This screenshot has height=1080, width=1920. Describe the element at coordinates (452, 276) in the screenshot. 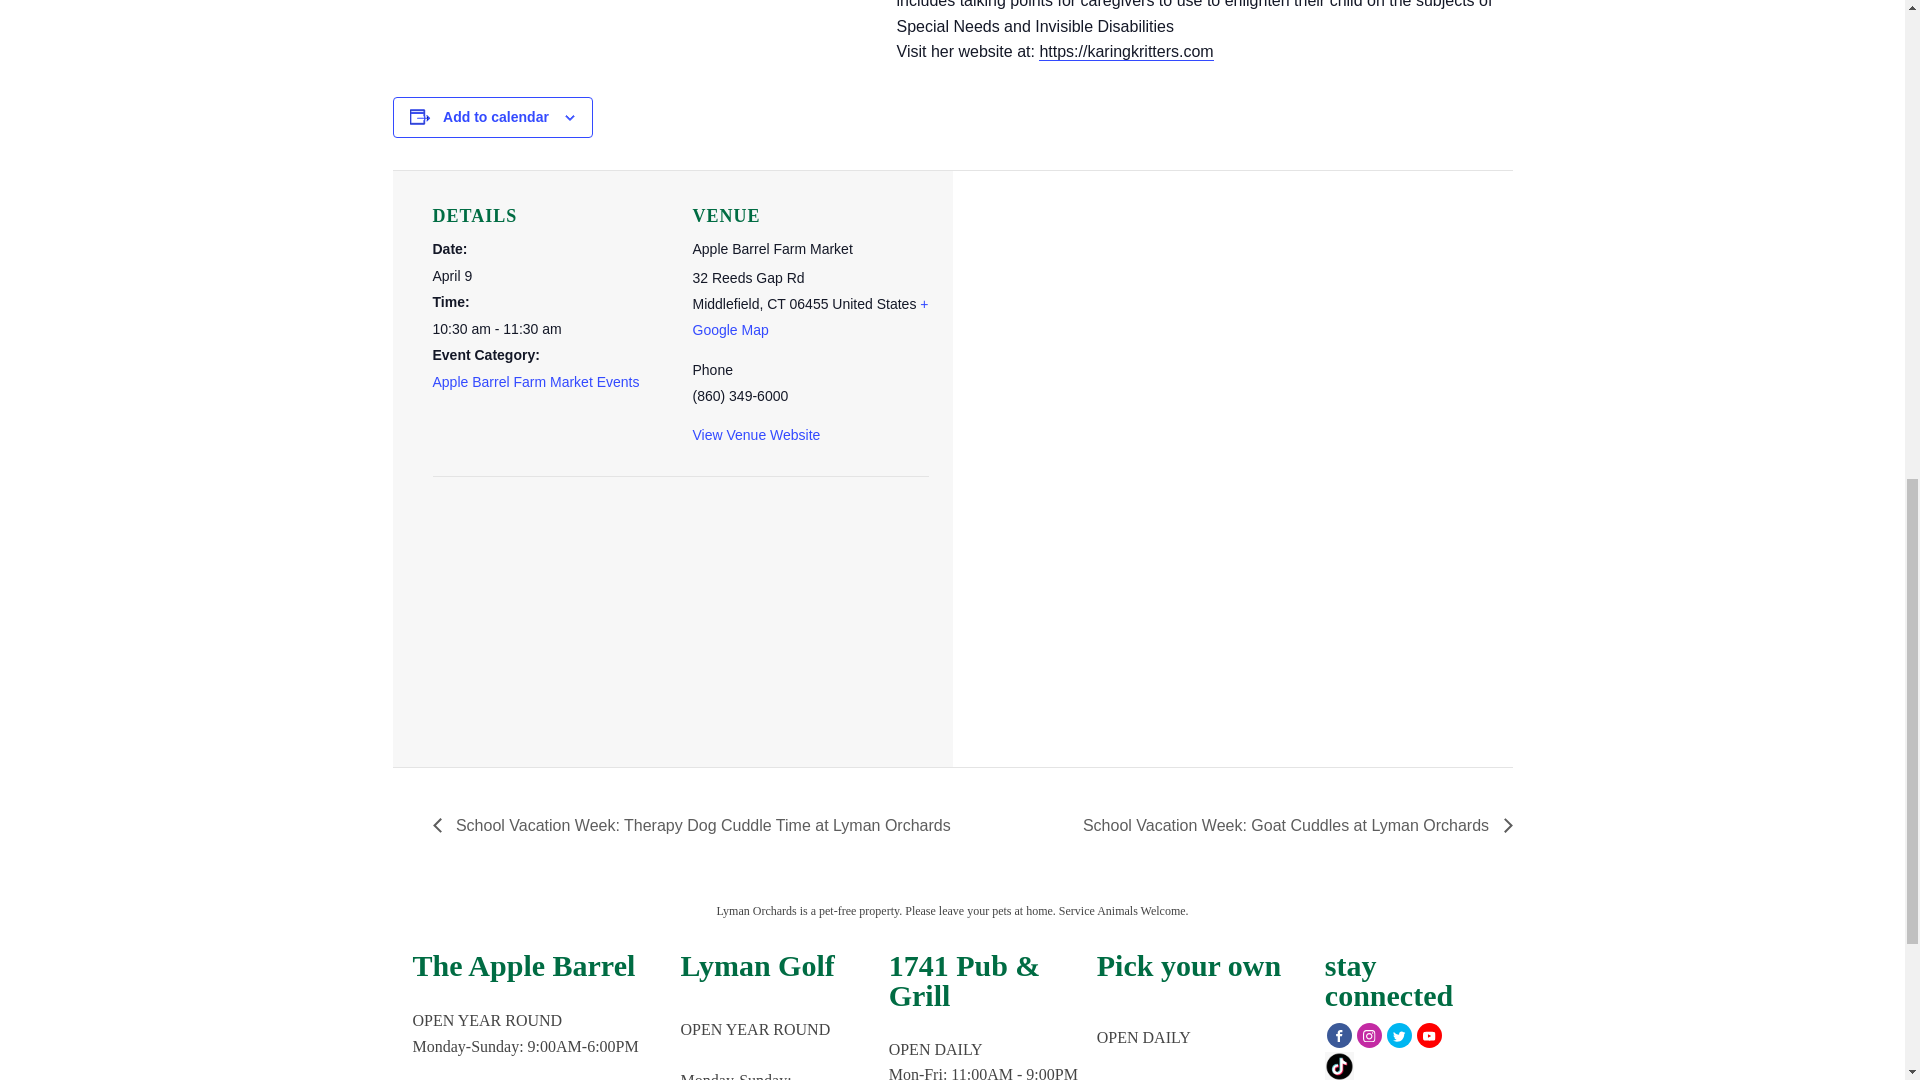

I see `2024-04-09` at that location.